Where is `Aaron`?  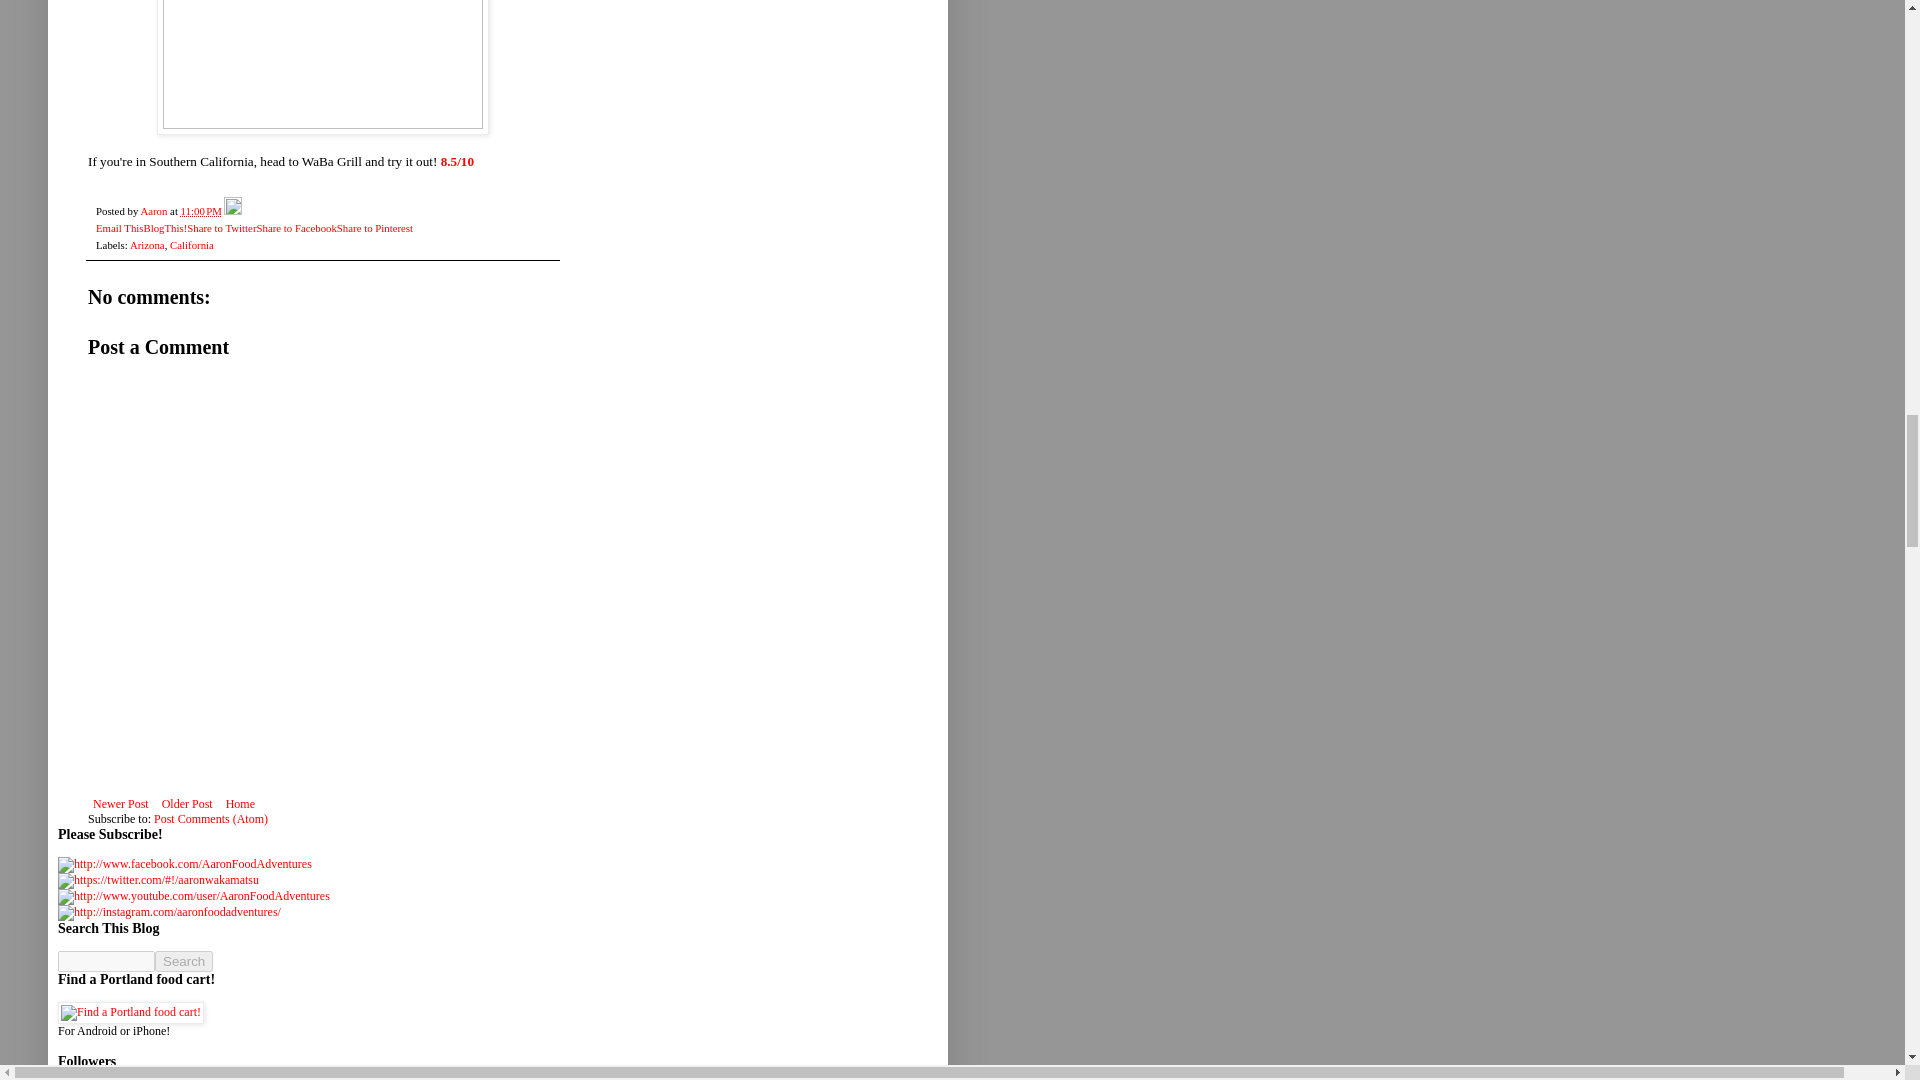 Aaron is located at coordinates (155, 211).